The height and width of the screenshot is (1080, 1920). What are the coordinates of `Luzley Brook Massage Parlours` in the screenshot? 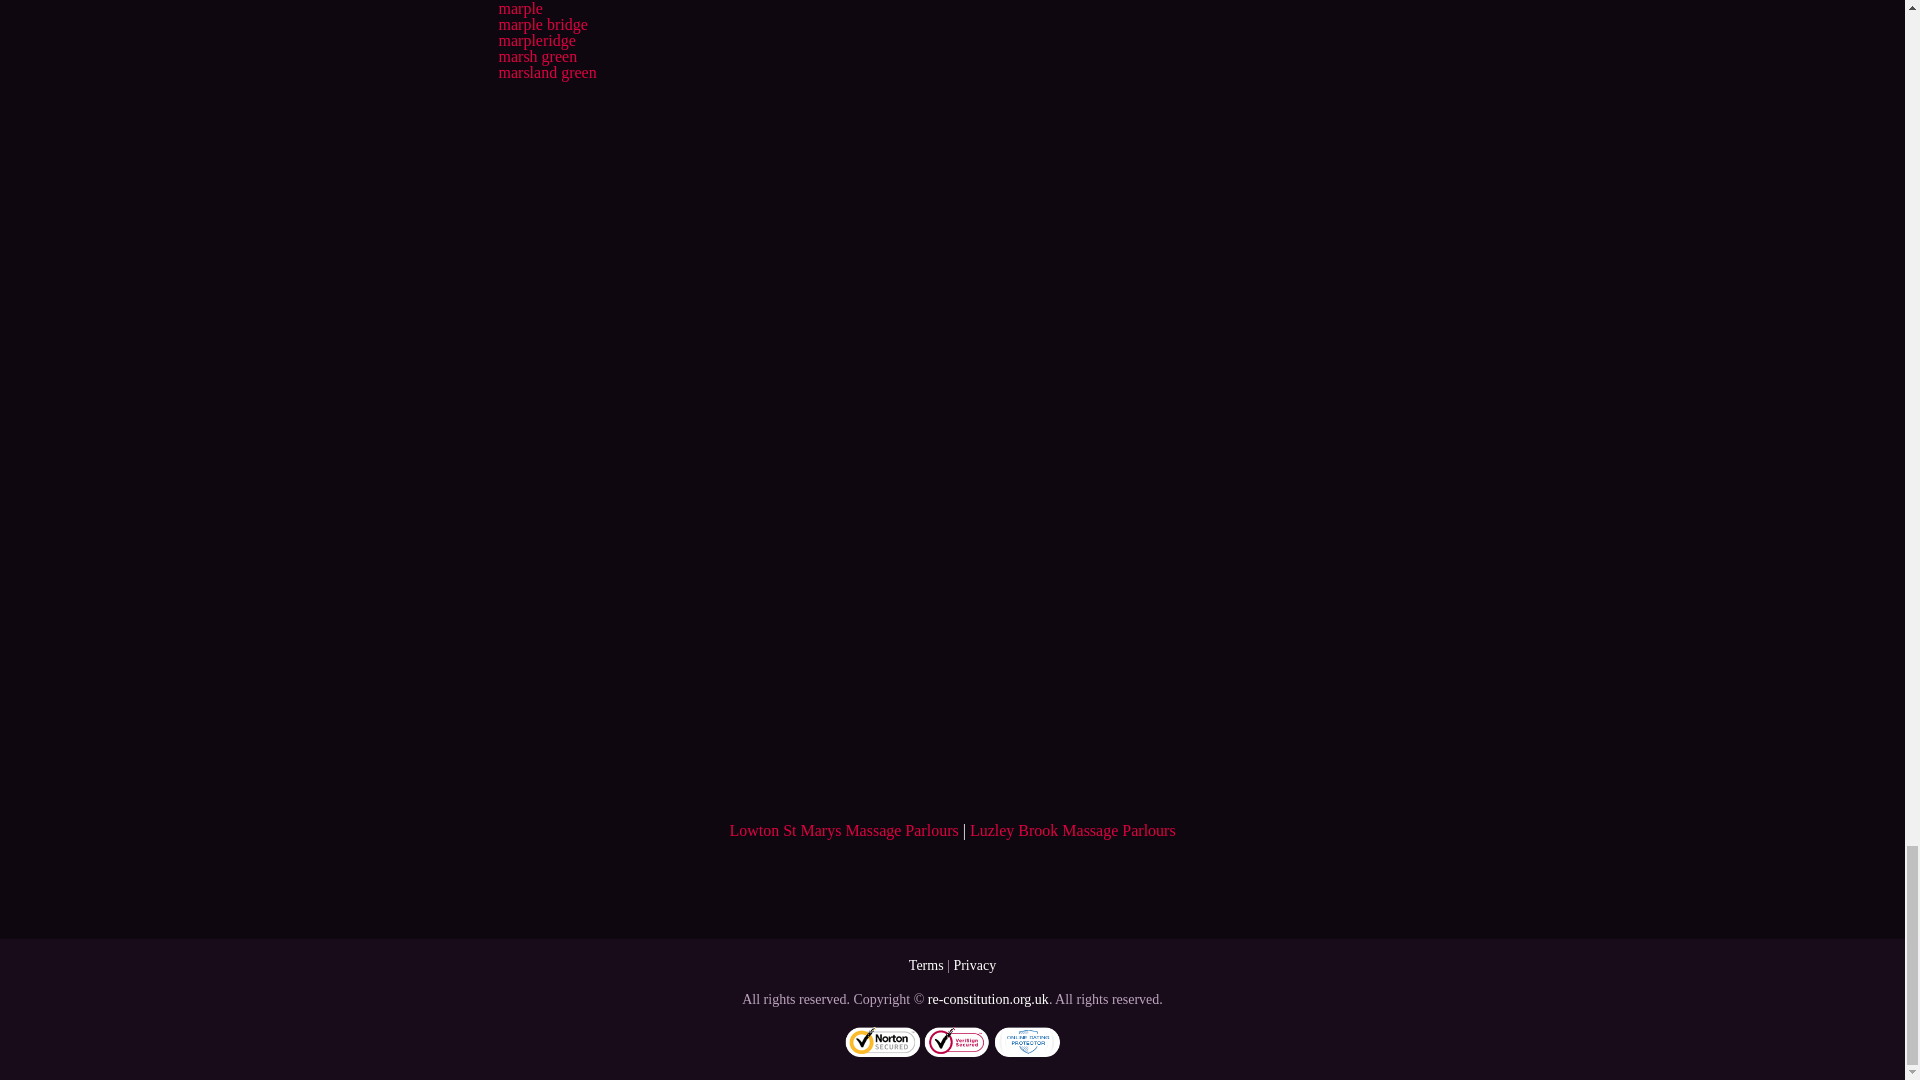 It's located at (1072, 830).